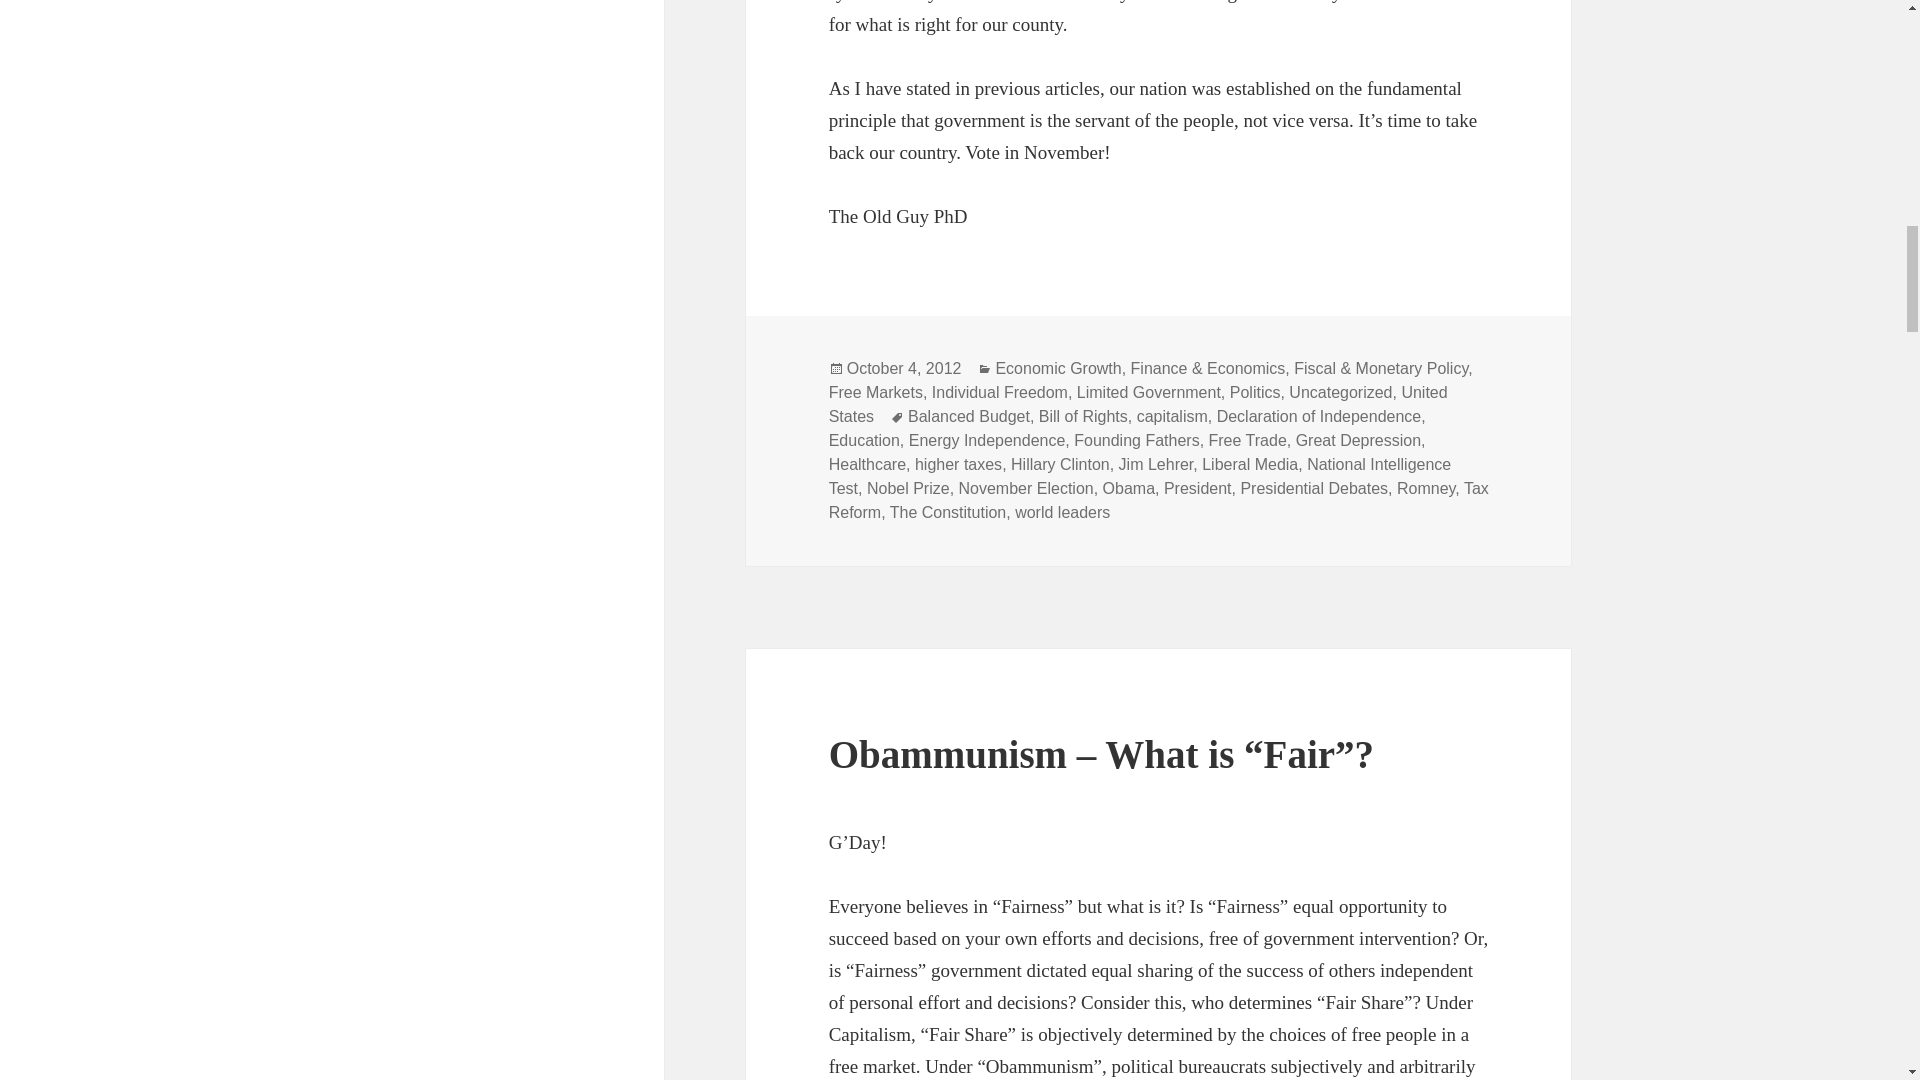  What do you see at coordinates (1248, 441) in the screenshot?
I see `Free Trade` at bounding box center [1248, 441].